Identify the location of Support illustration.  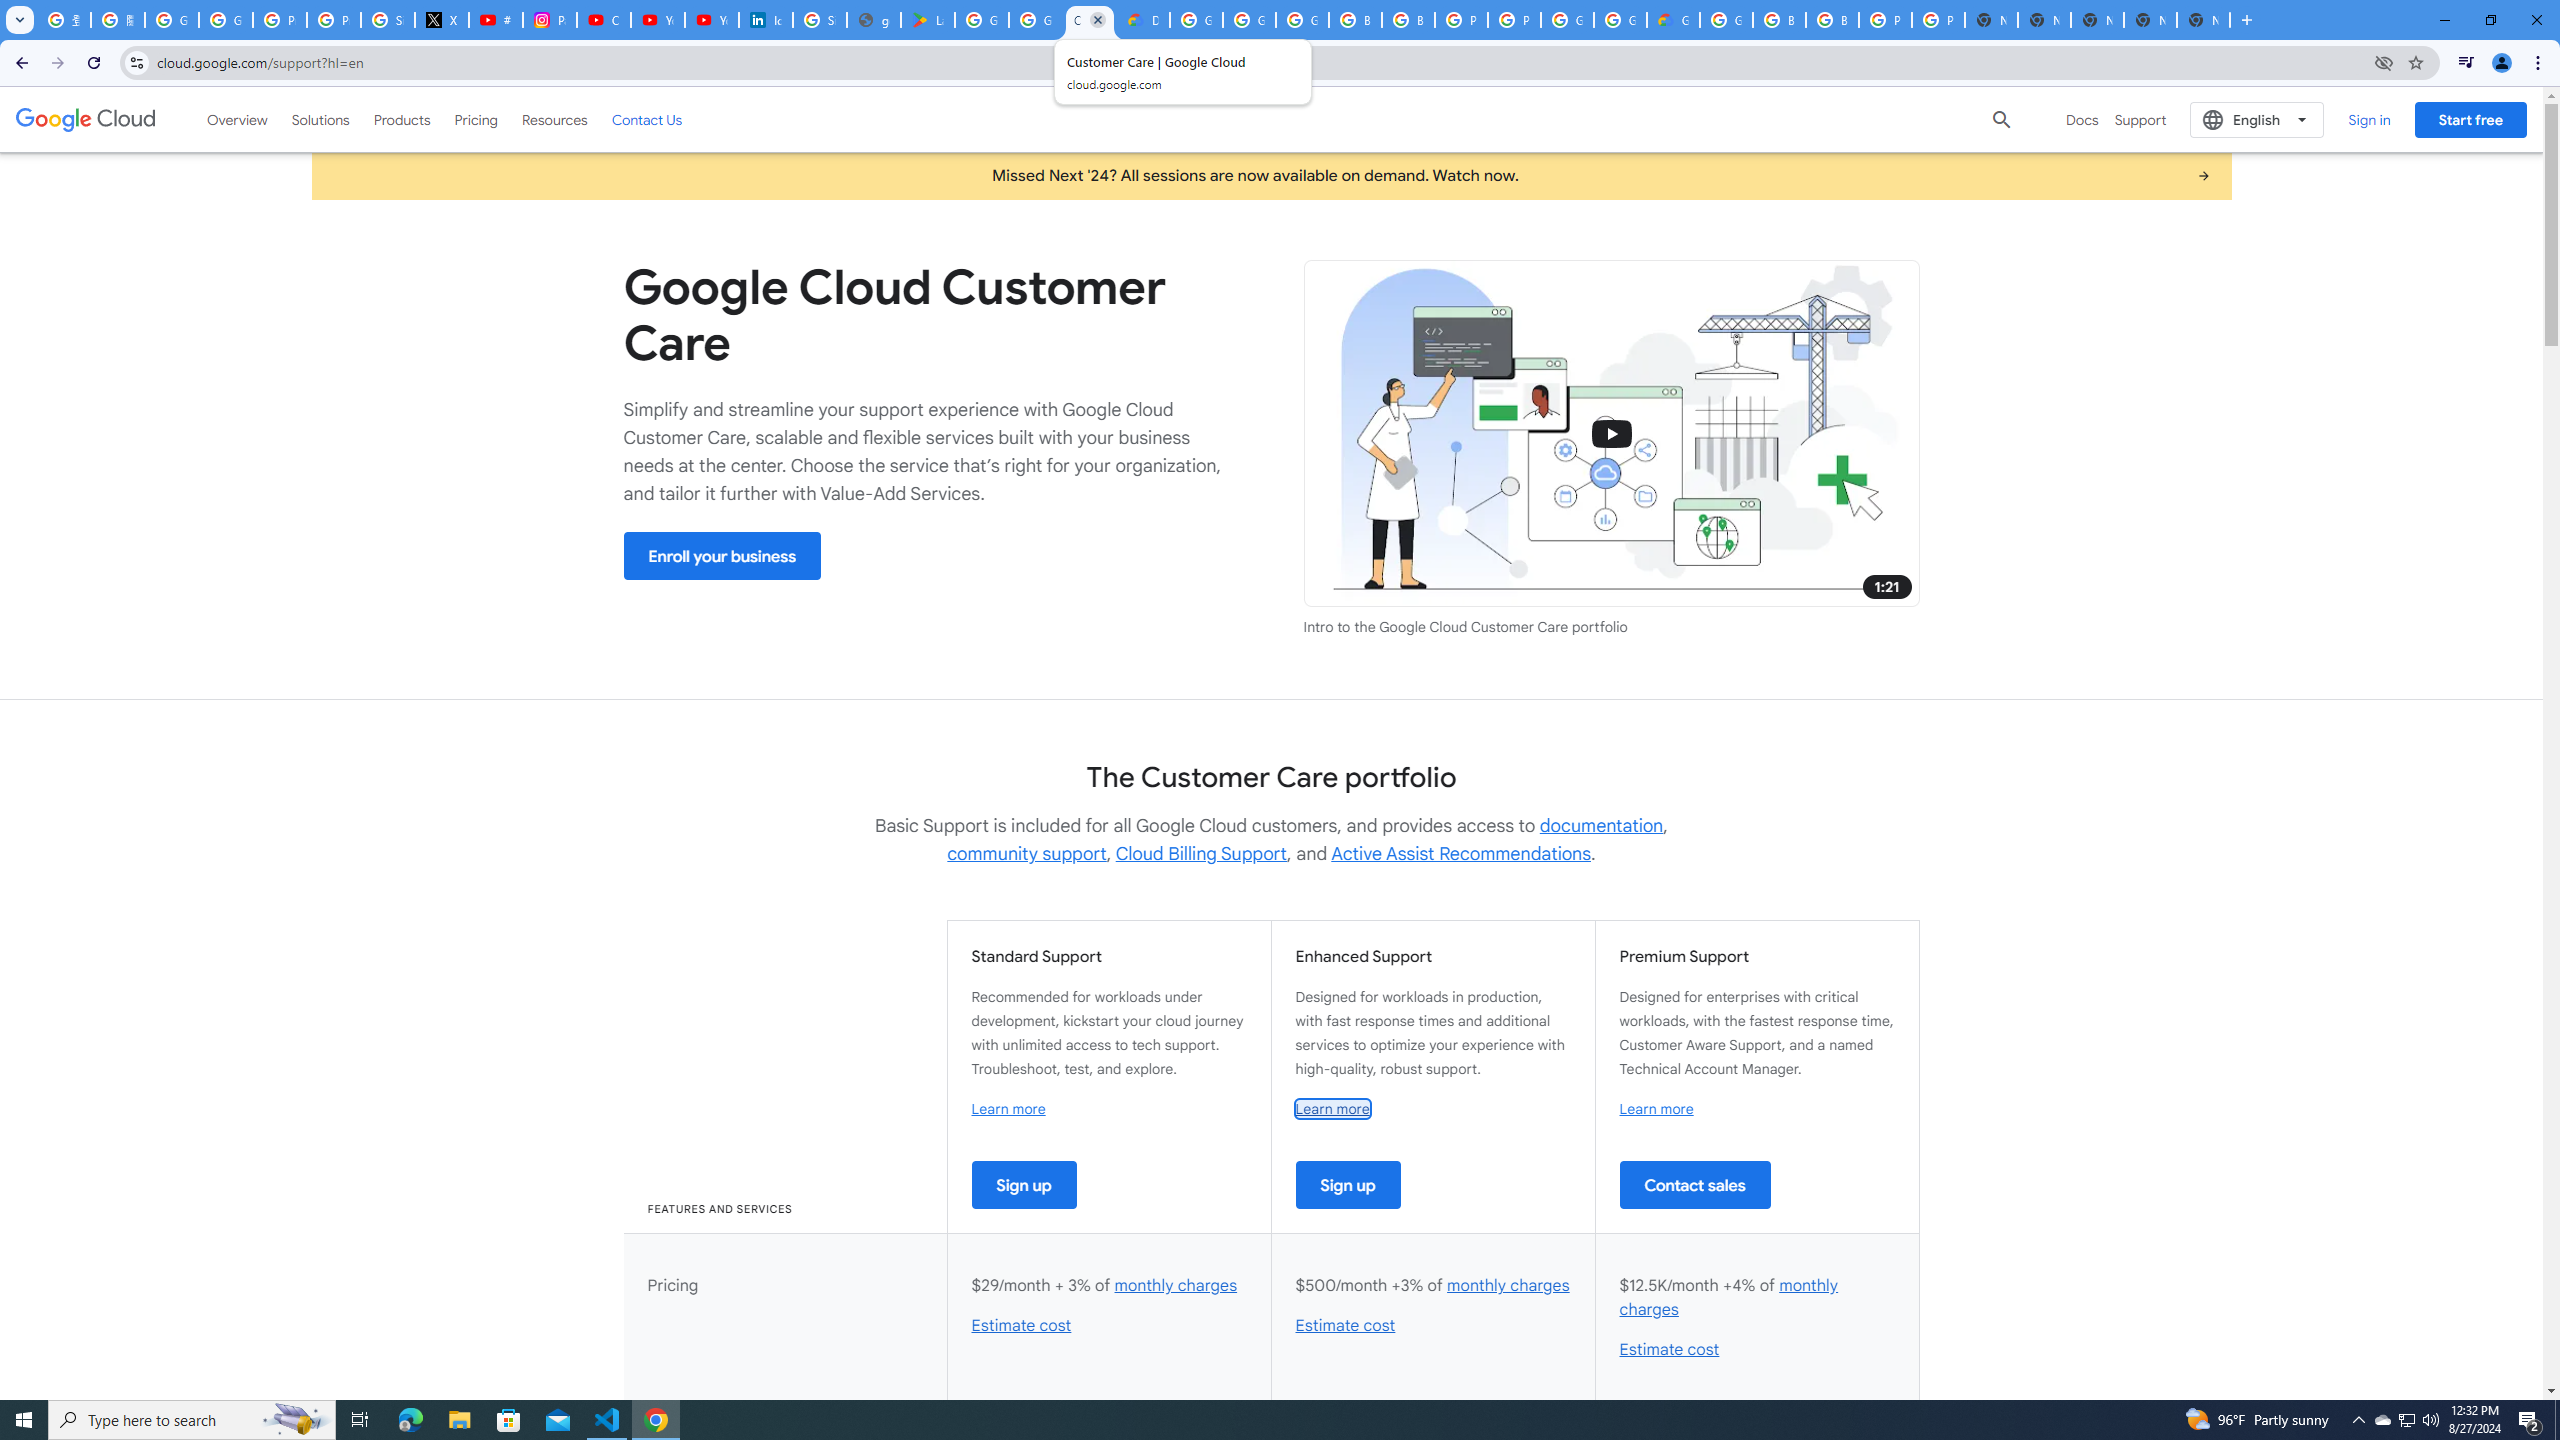
(1612, 434).